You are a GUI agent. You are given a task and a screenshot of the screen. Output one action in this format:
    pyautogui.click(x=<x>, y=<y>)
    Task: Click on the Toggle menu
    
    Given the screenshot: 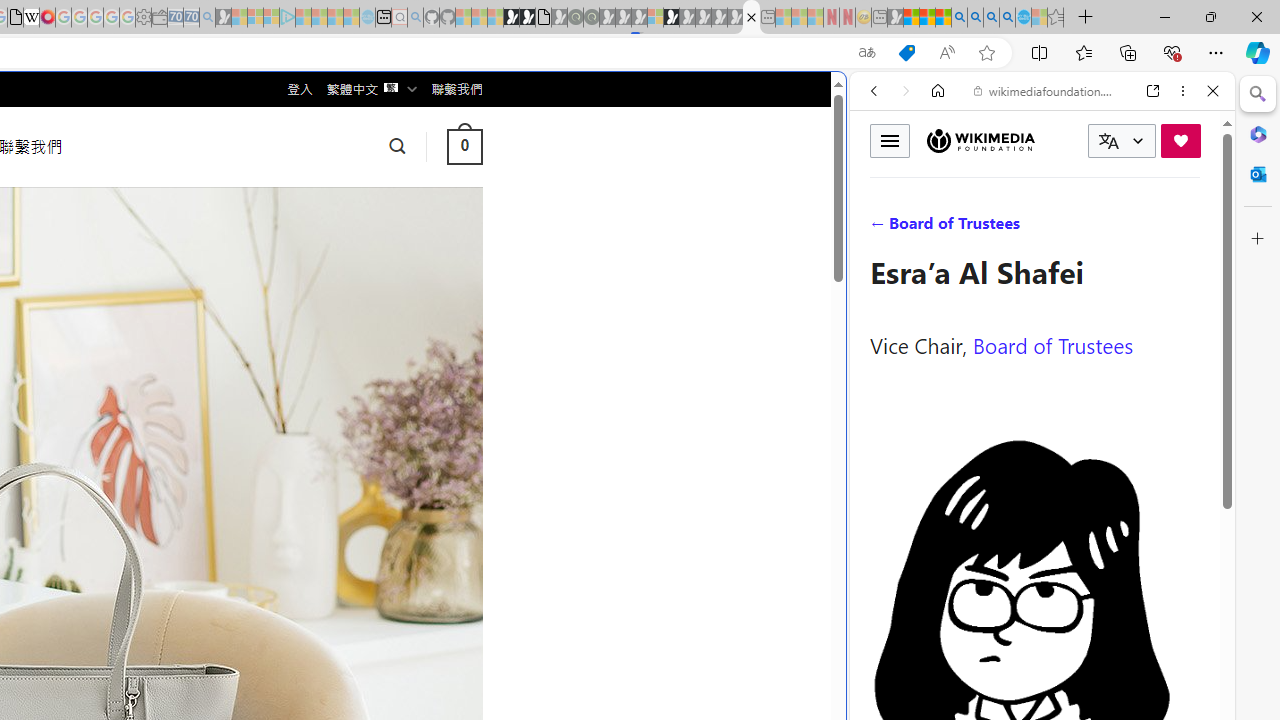 What is the action you would take?
    pyautogui.click(x=890, y=140)
    